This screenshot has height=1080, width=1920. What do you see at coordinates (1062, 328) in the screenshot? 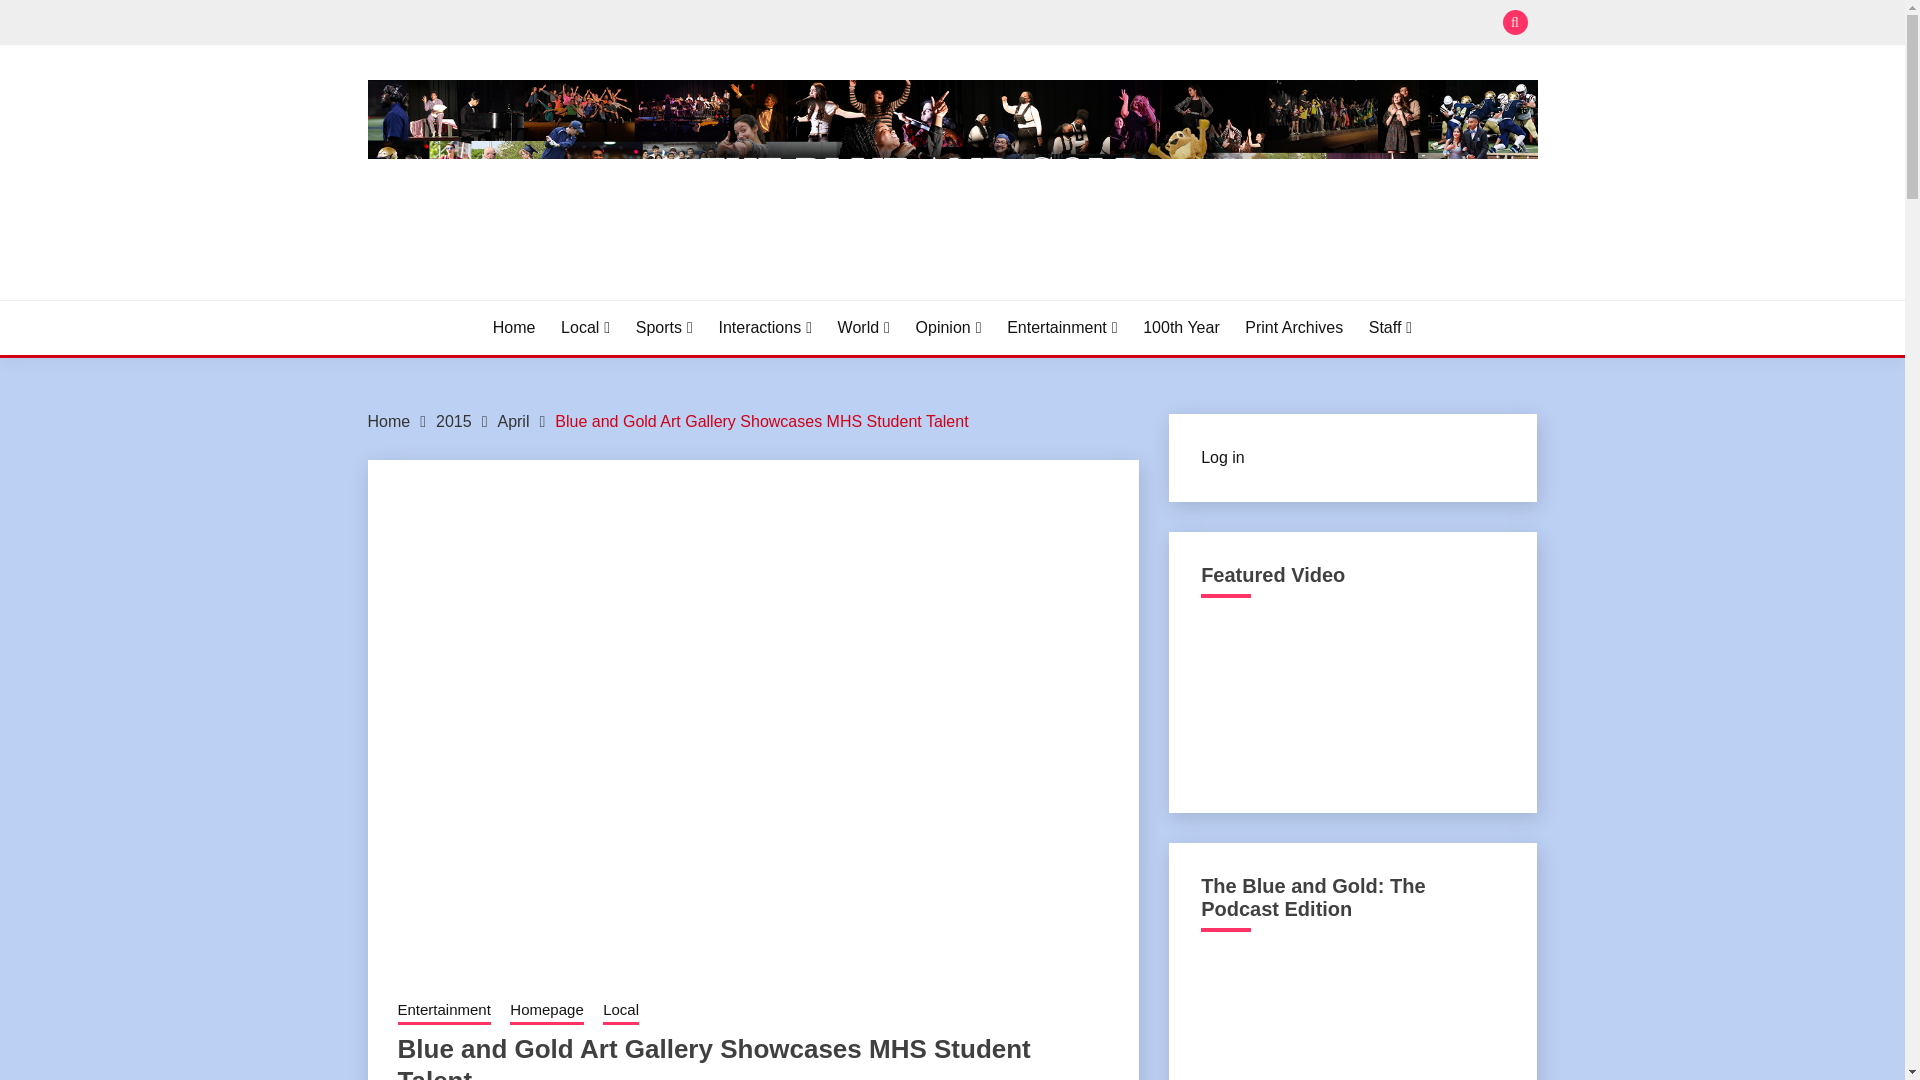
I see `Entertainment` at bounding box center [1062, 328].